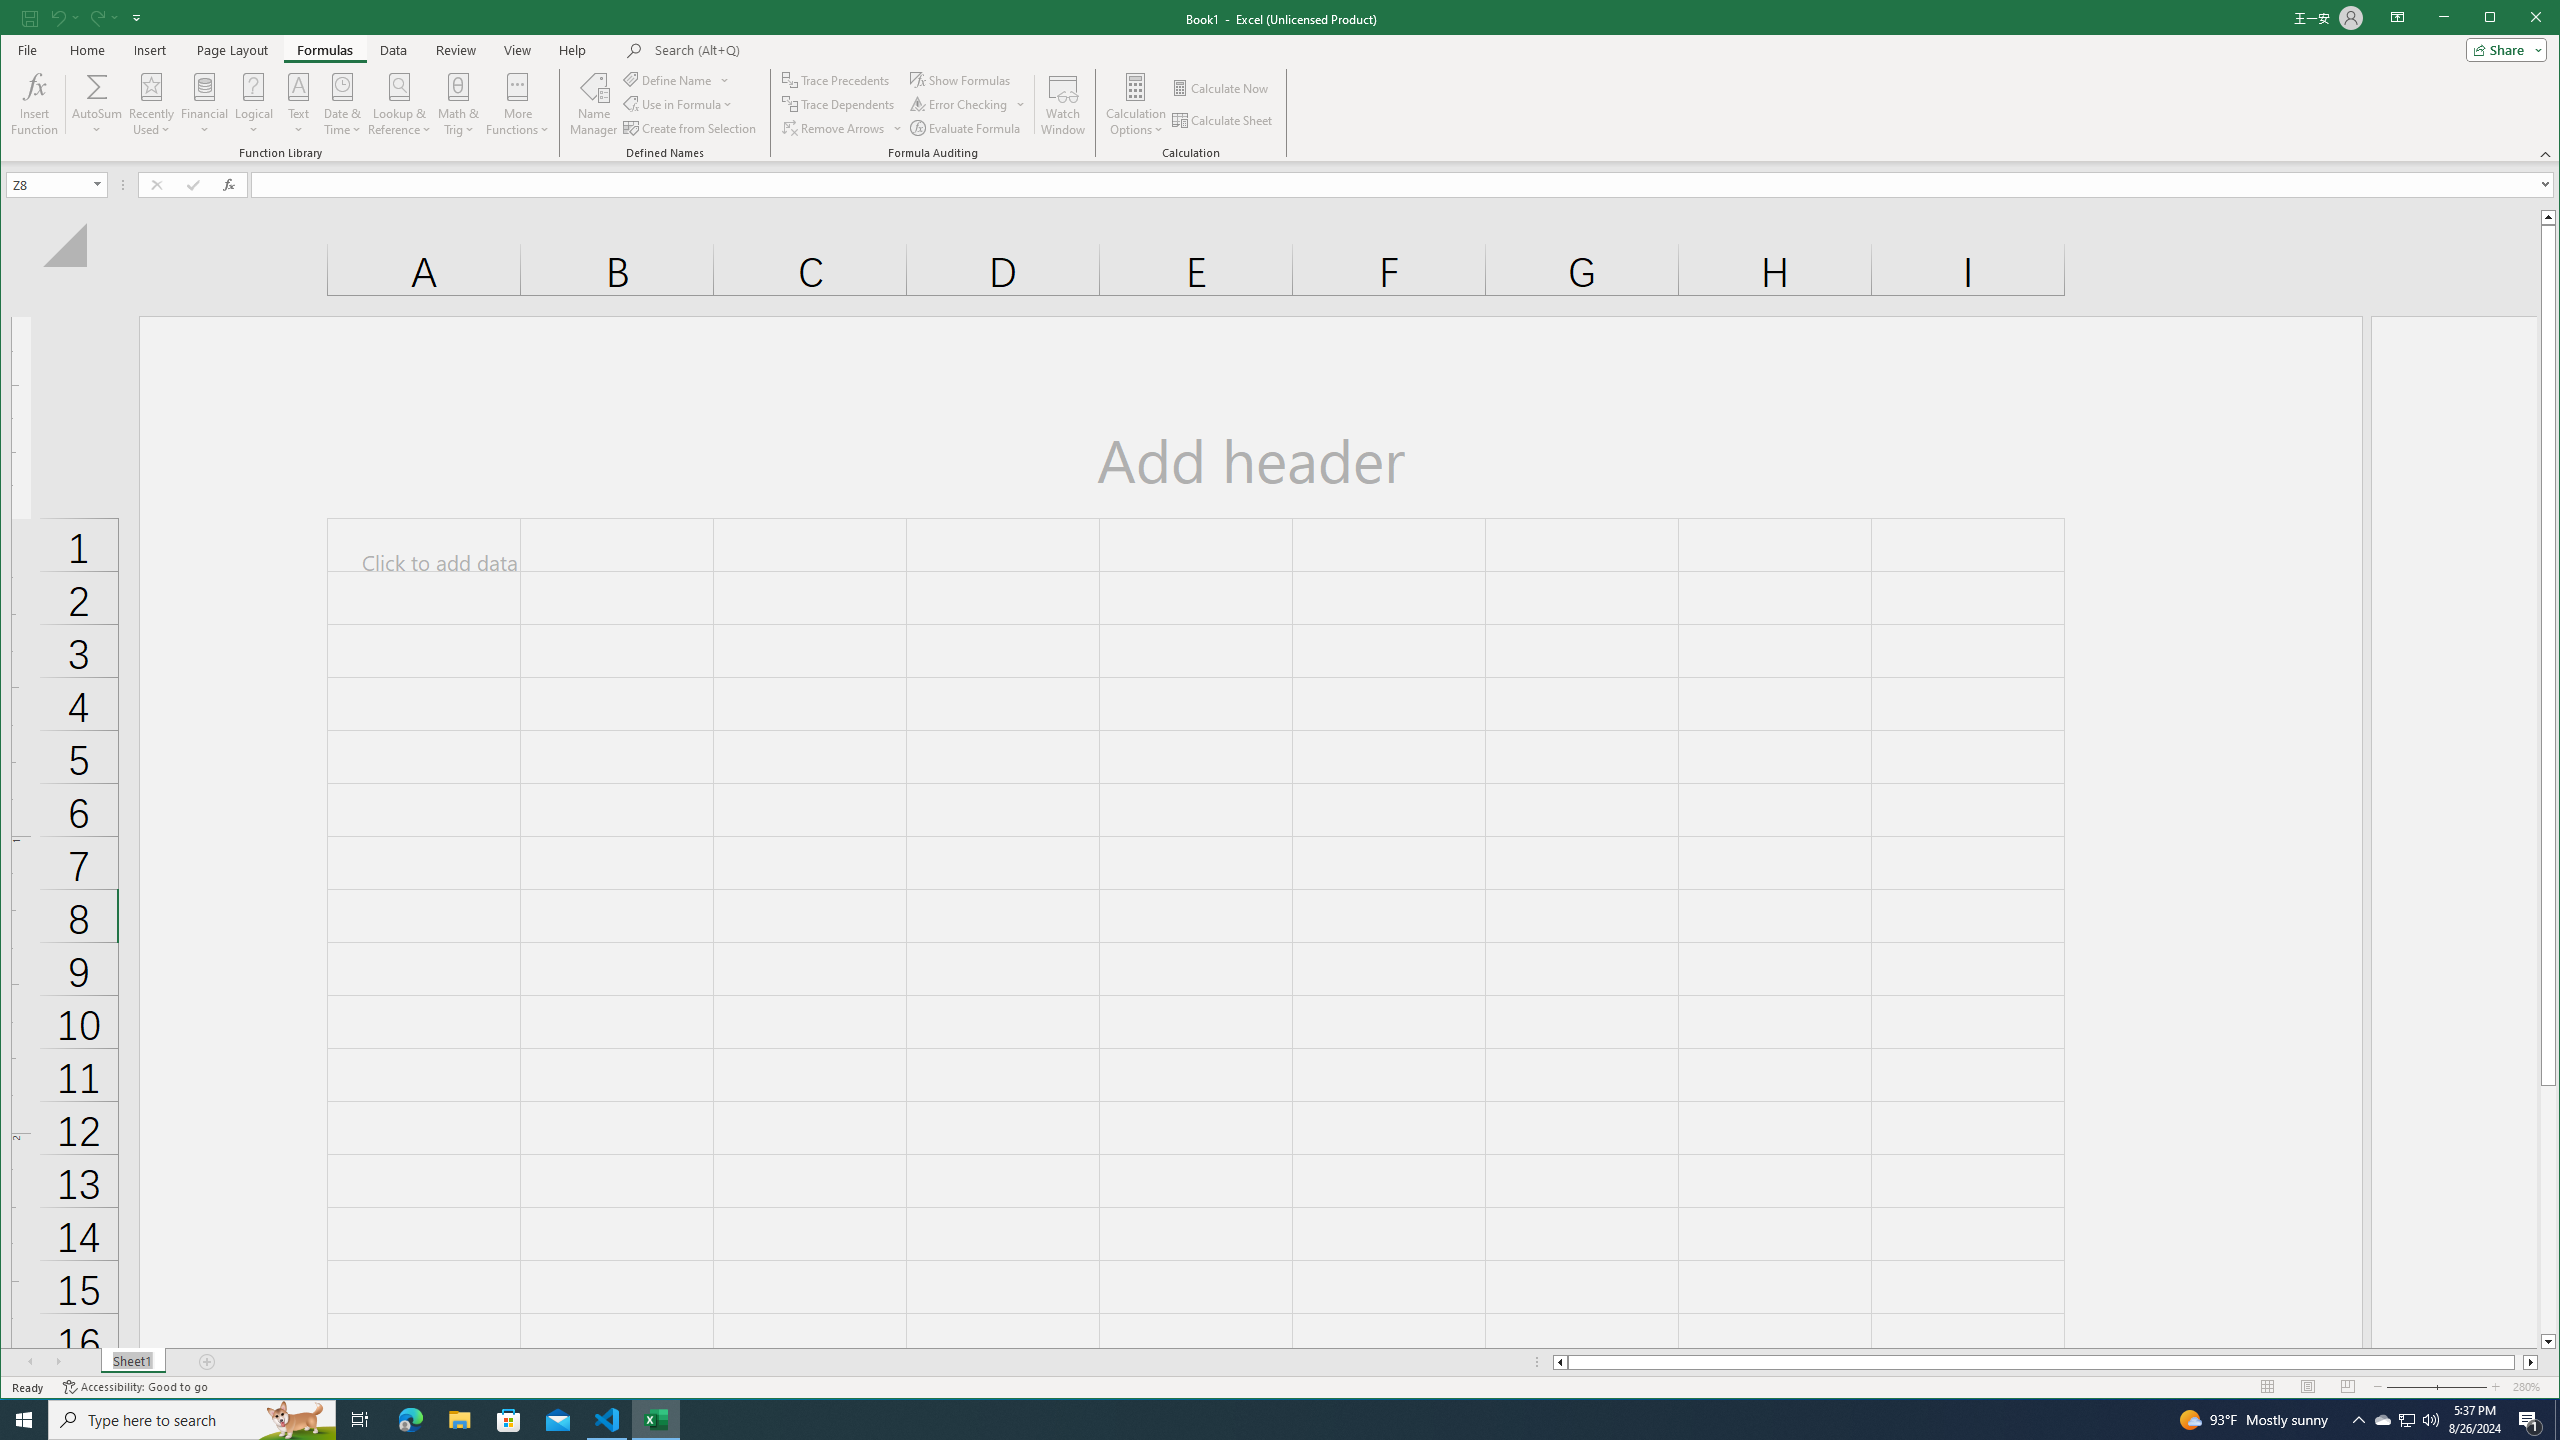 The image size is (2560, 1440). What do you see at coordinates (24, 1420) in the screenshot?
I see `Start` at bounding box center [24, 1420].